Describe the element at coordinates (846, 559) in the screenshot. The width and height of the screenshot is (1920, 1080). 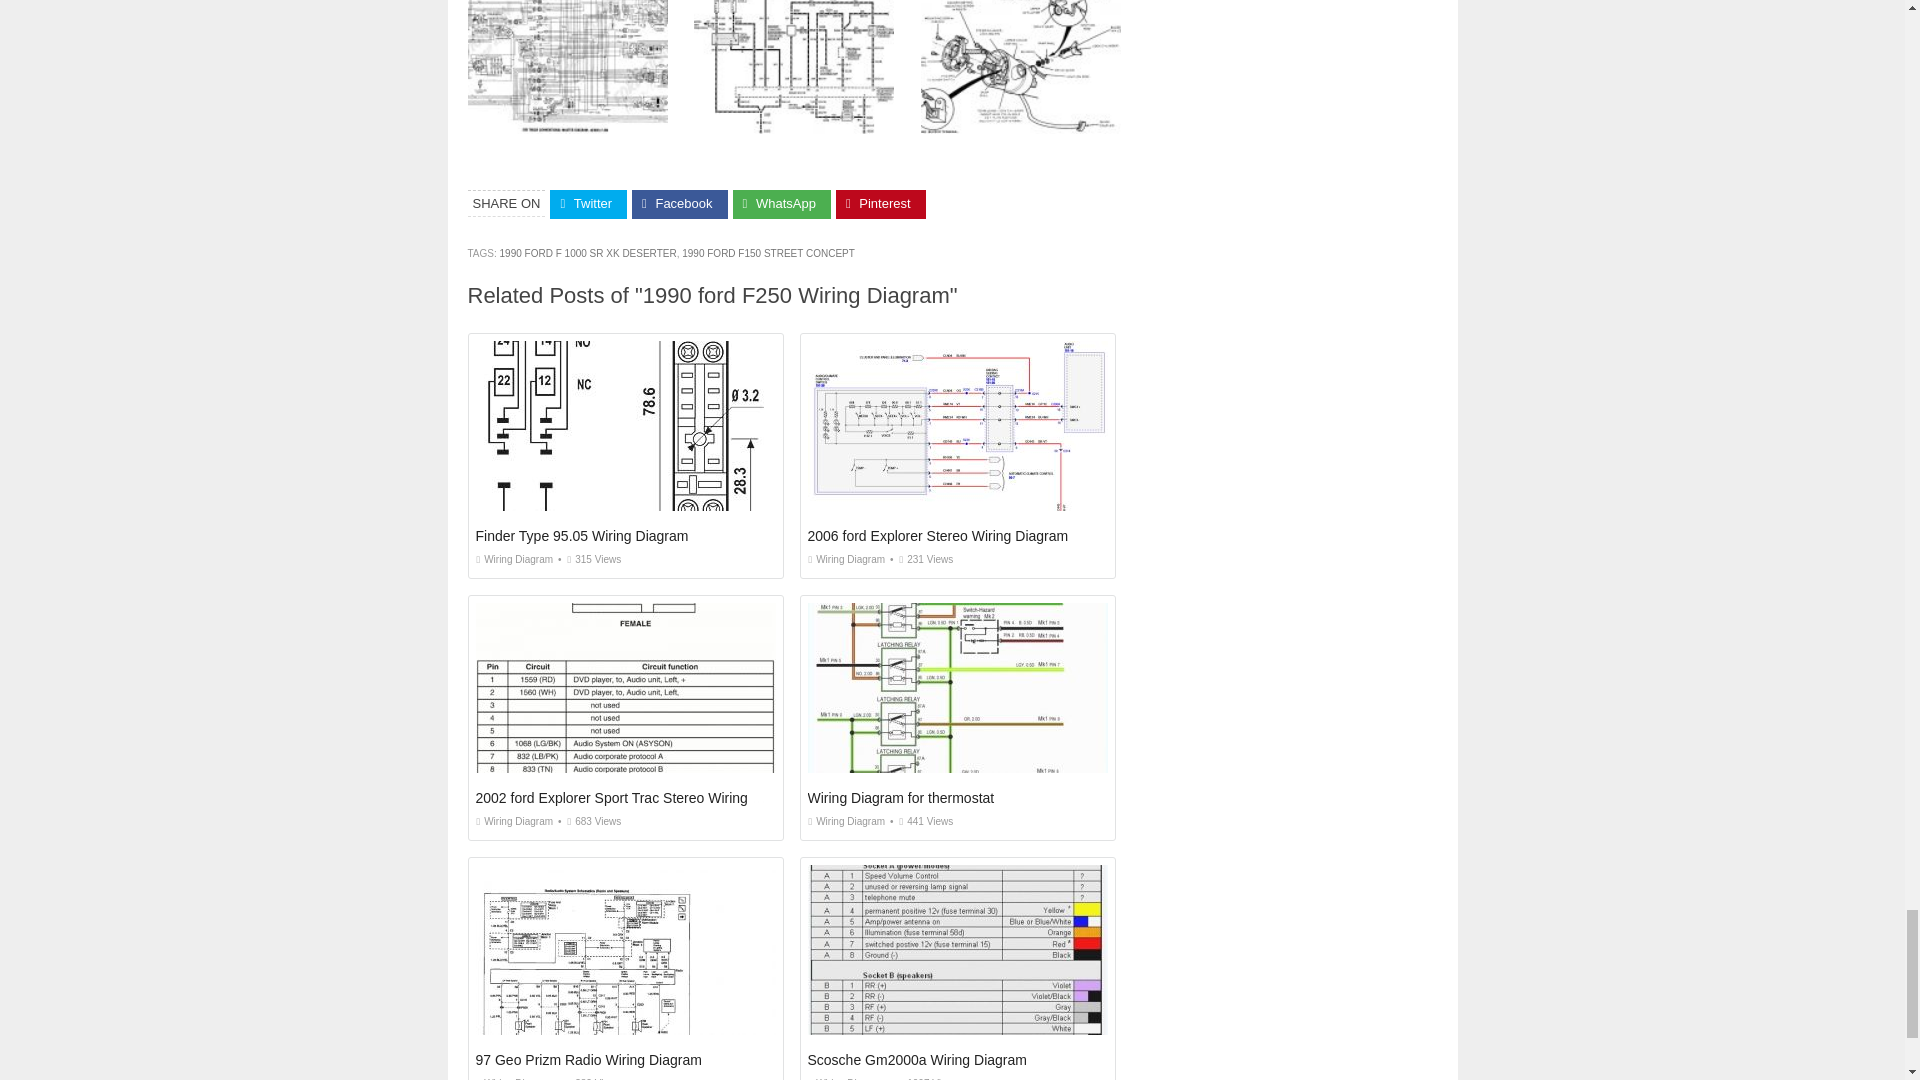
I see `Wiring Diagram` at that location.